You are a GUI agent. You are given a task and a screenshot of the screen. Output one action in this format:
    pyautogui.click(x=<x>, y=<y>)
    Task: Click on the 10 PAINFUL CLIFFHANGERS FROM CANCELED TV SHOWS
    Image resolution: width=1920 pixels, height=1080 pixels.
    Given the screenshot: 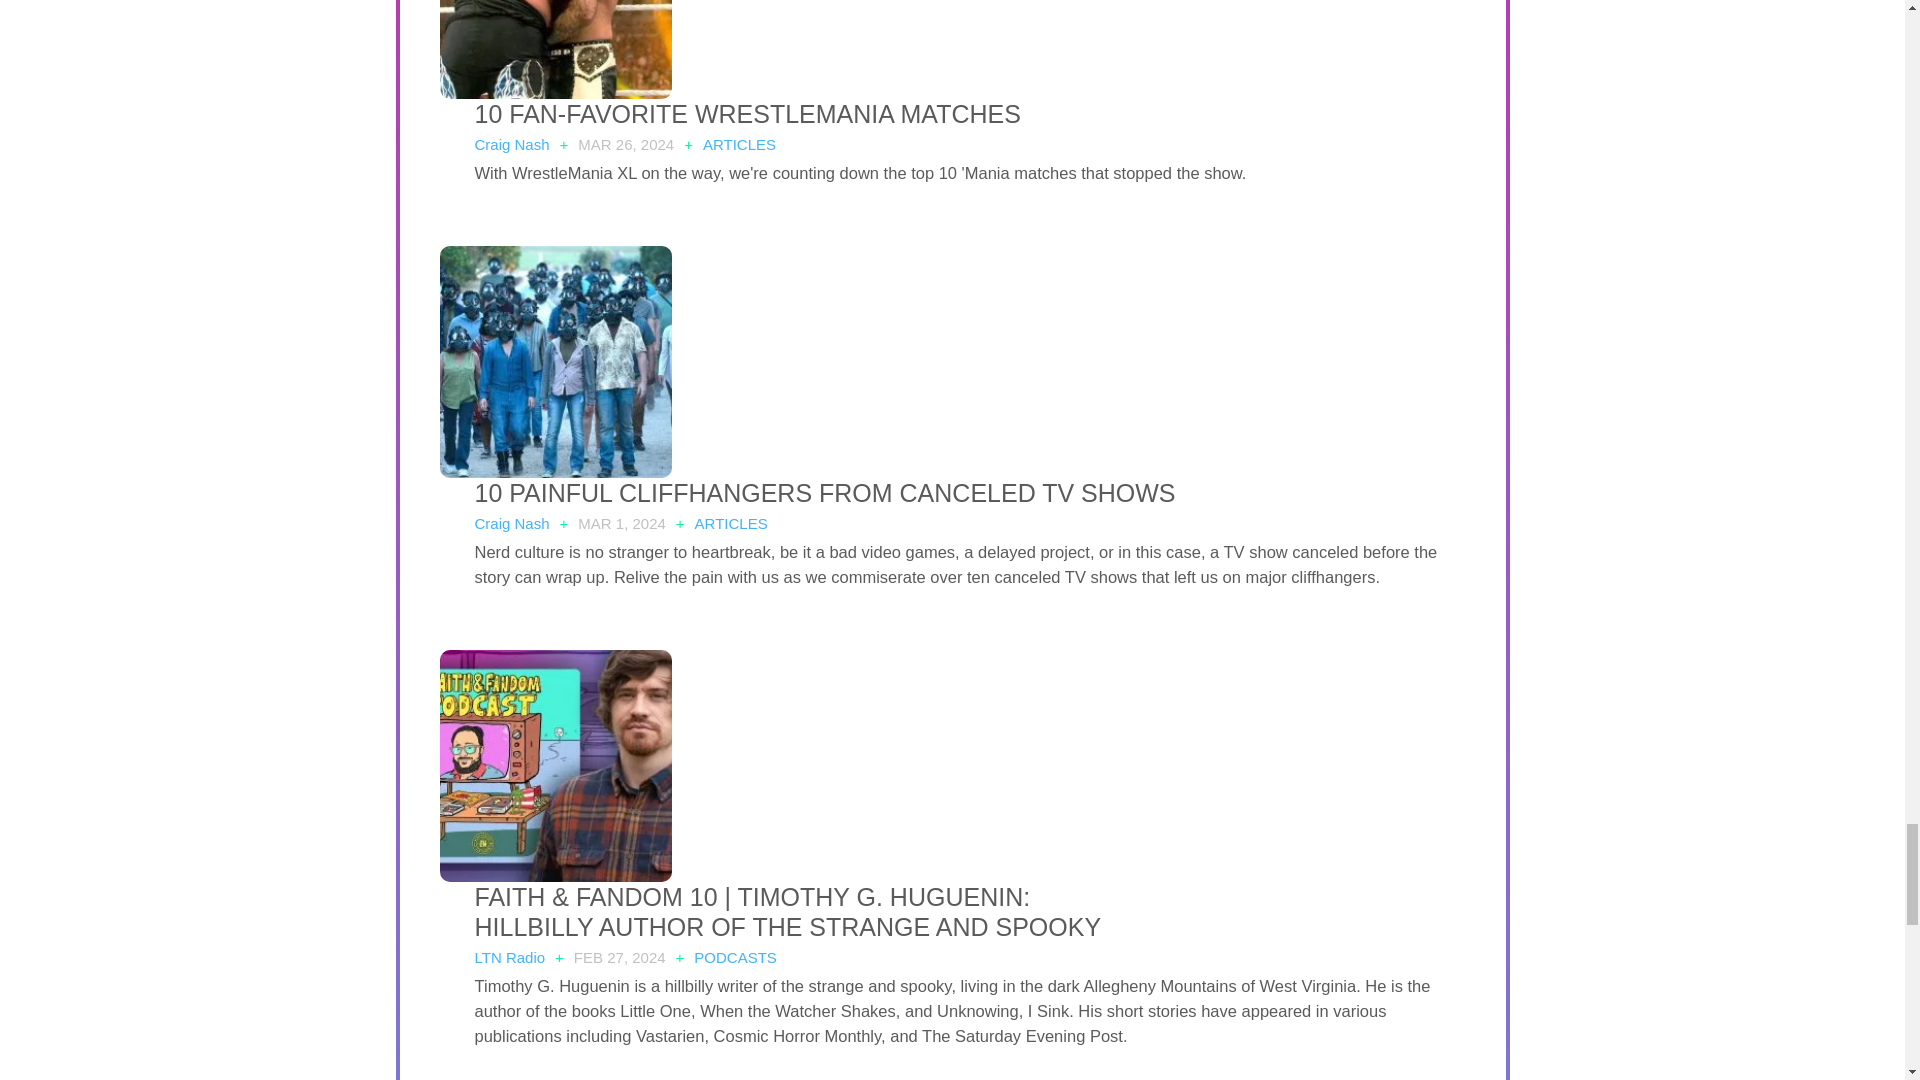 What is the action you would take?
    pyautogui.click(x=824, y=492)
    